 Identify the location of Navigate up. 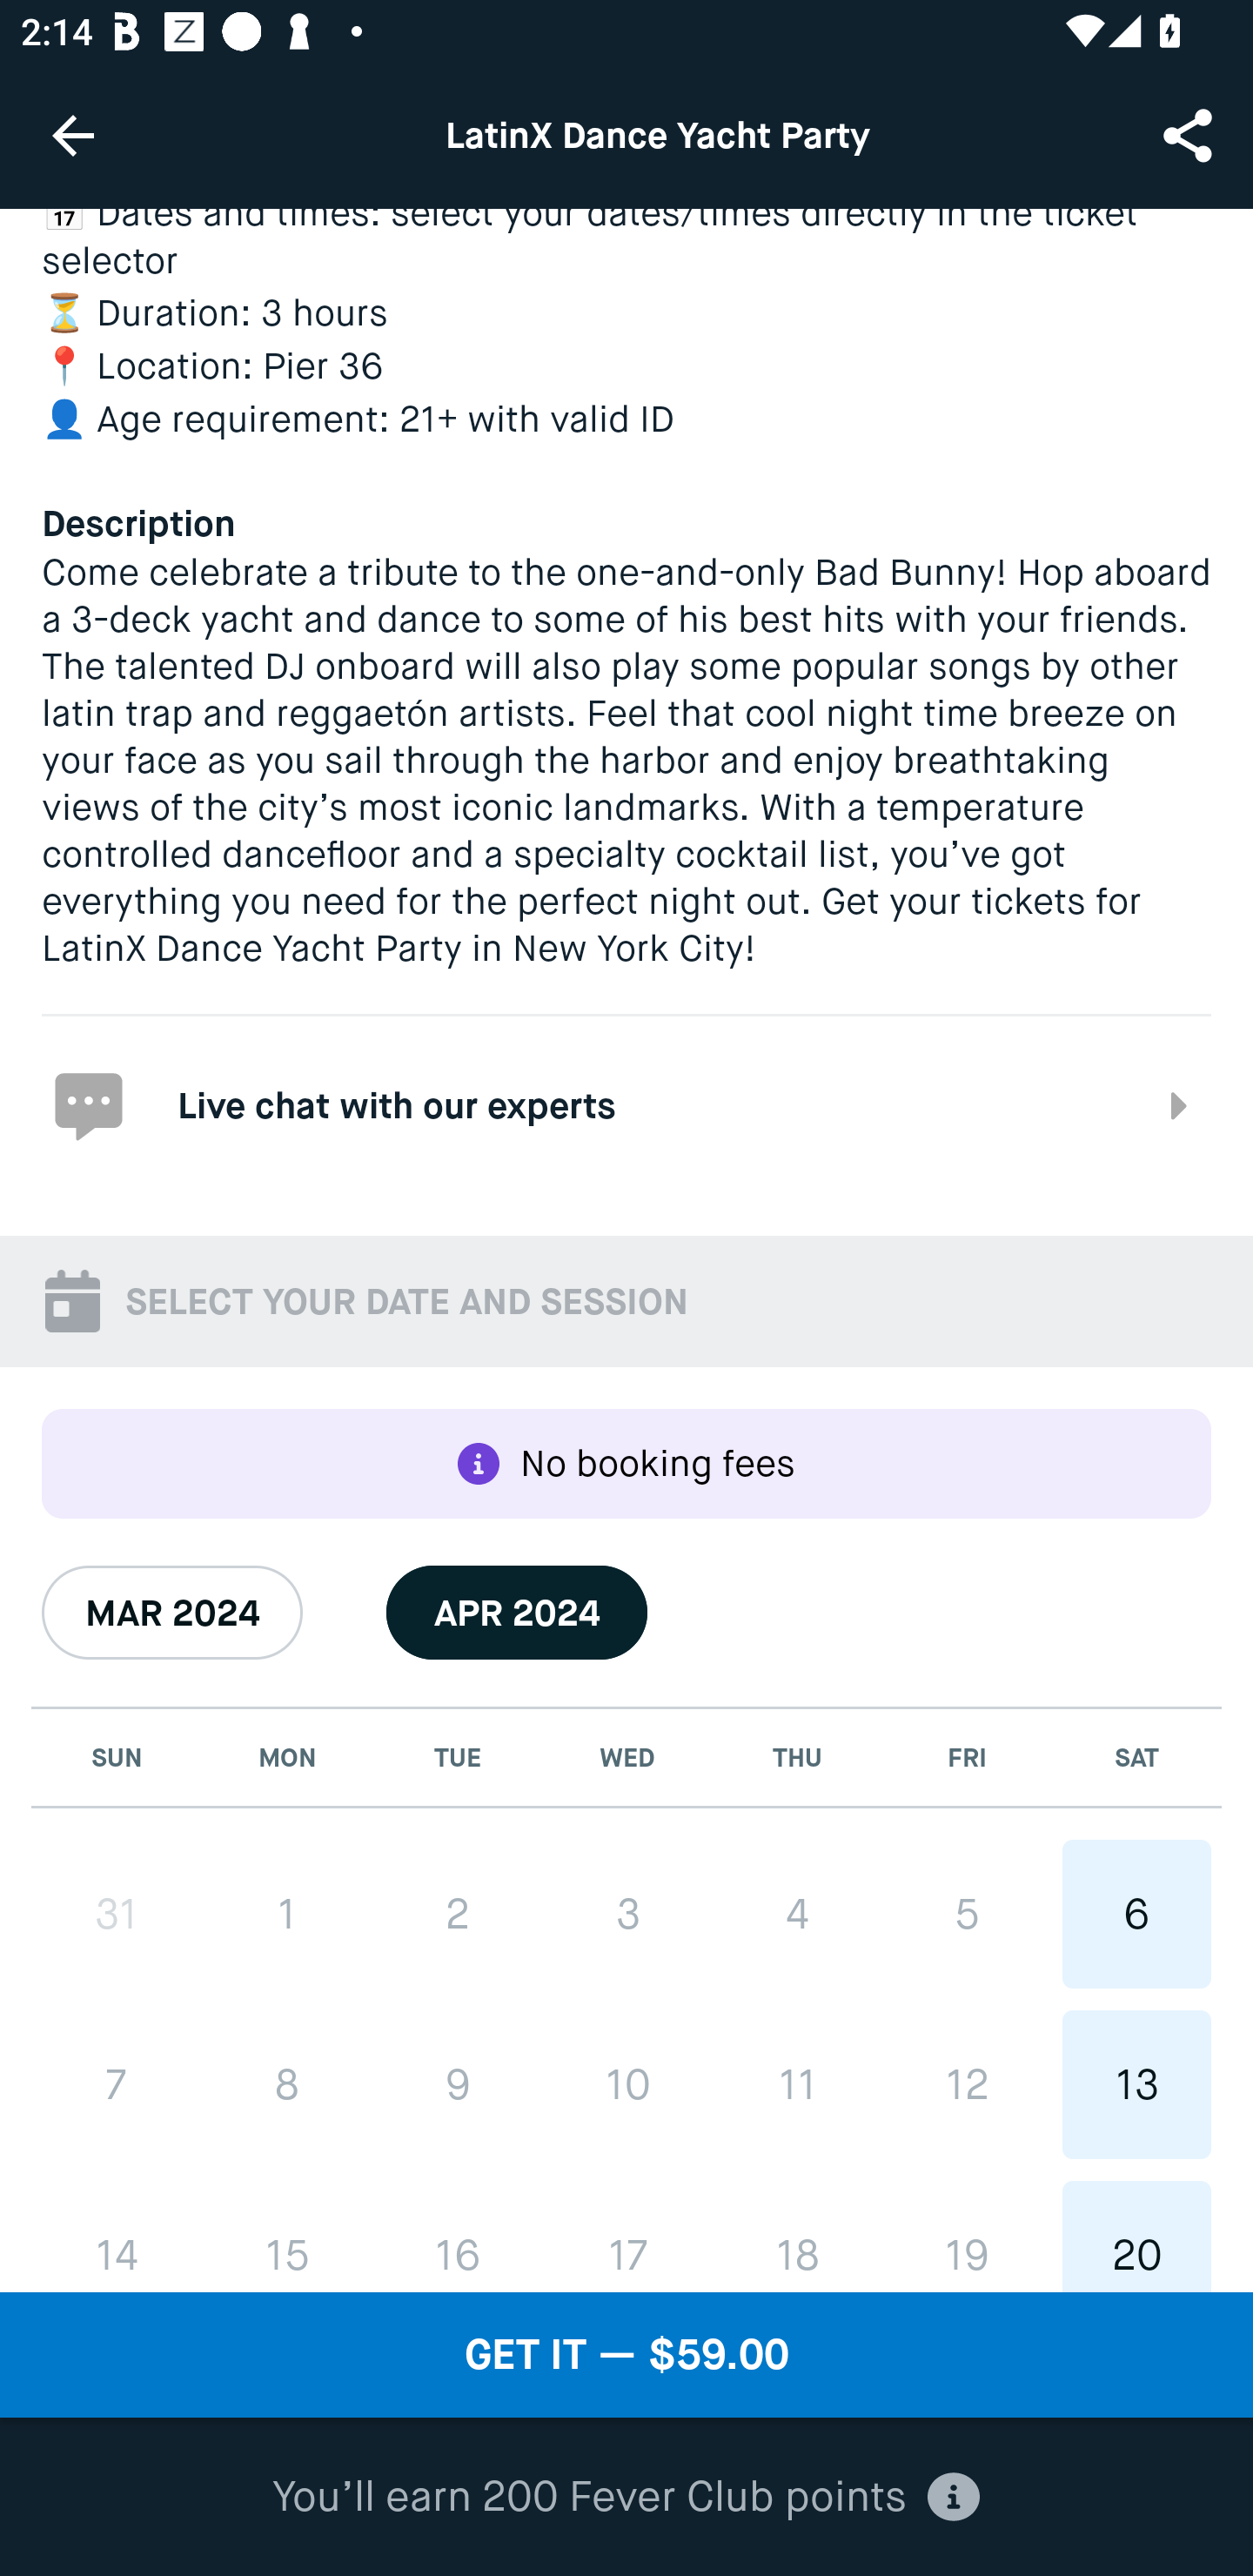
(73, 135).